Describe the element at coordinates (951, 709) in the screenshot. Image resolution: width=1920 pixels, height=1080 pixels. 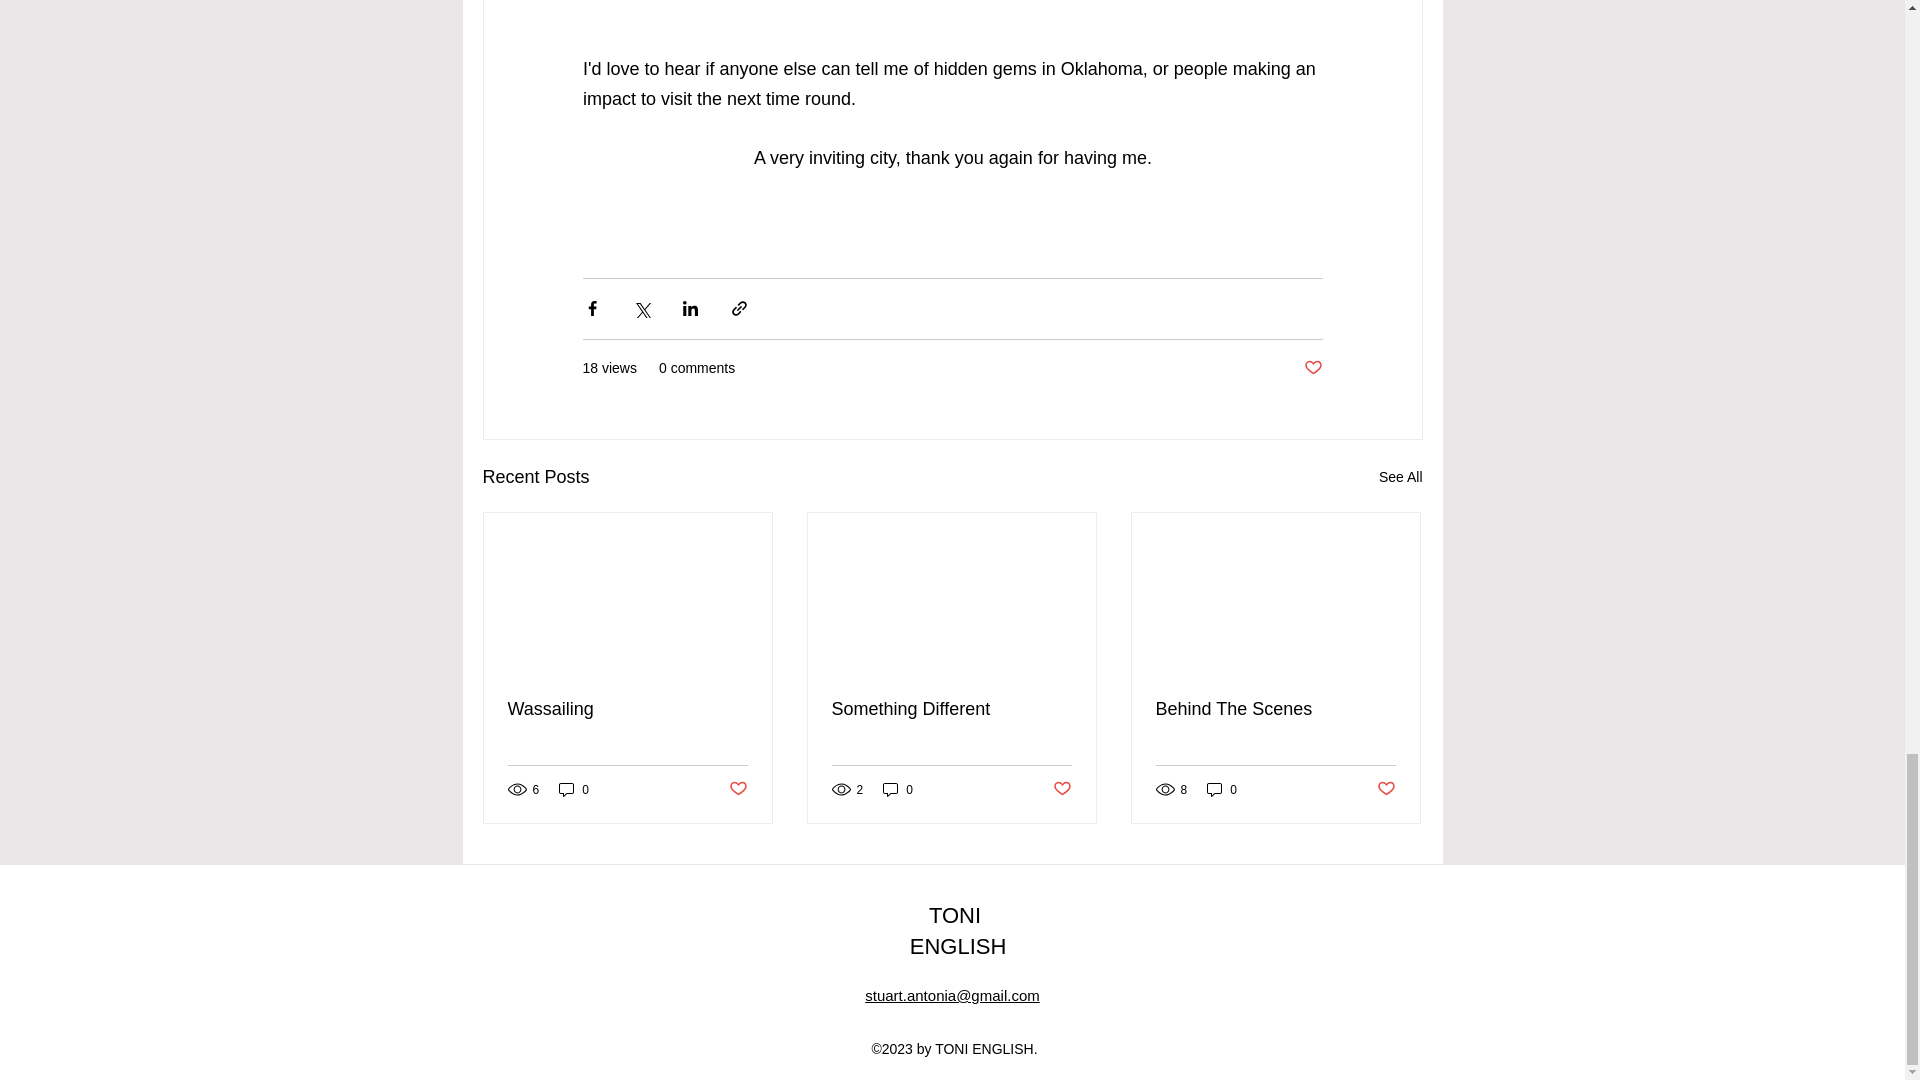
I see `Something Different` at that location.